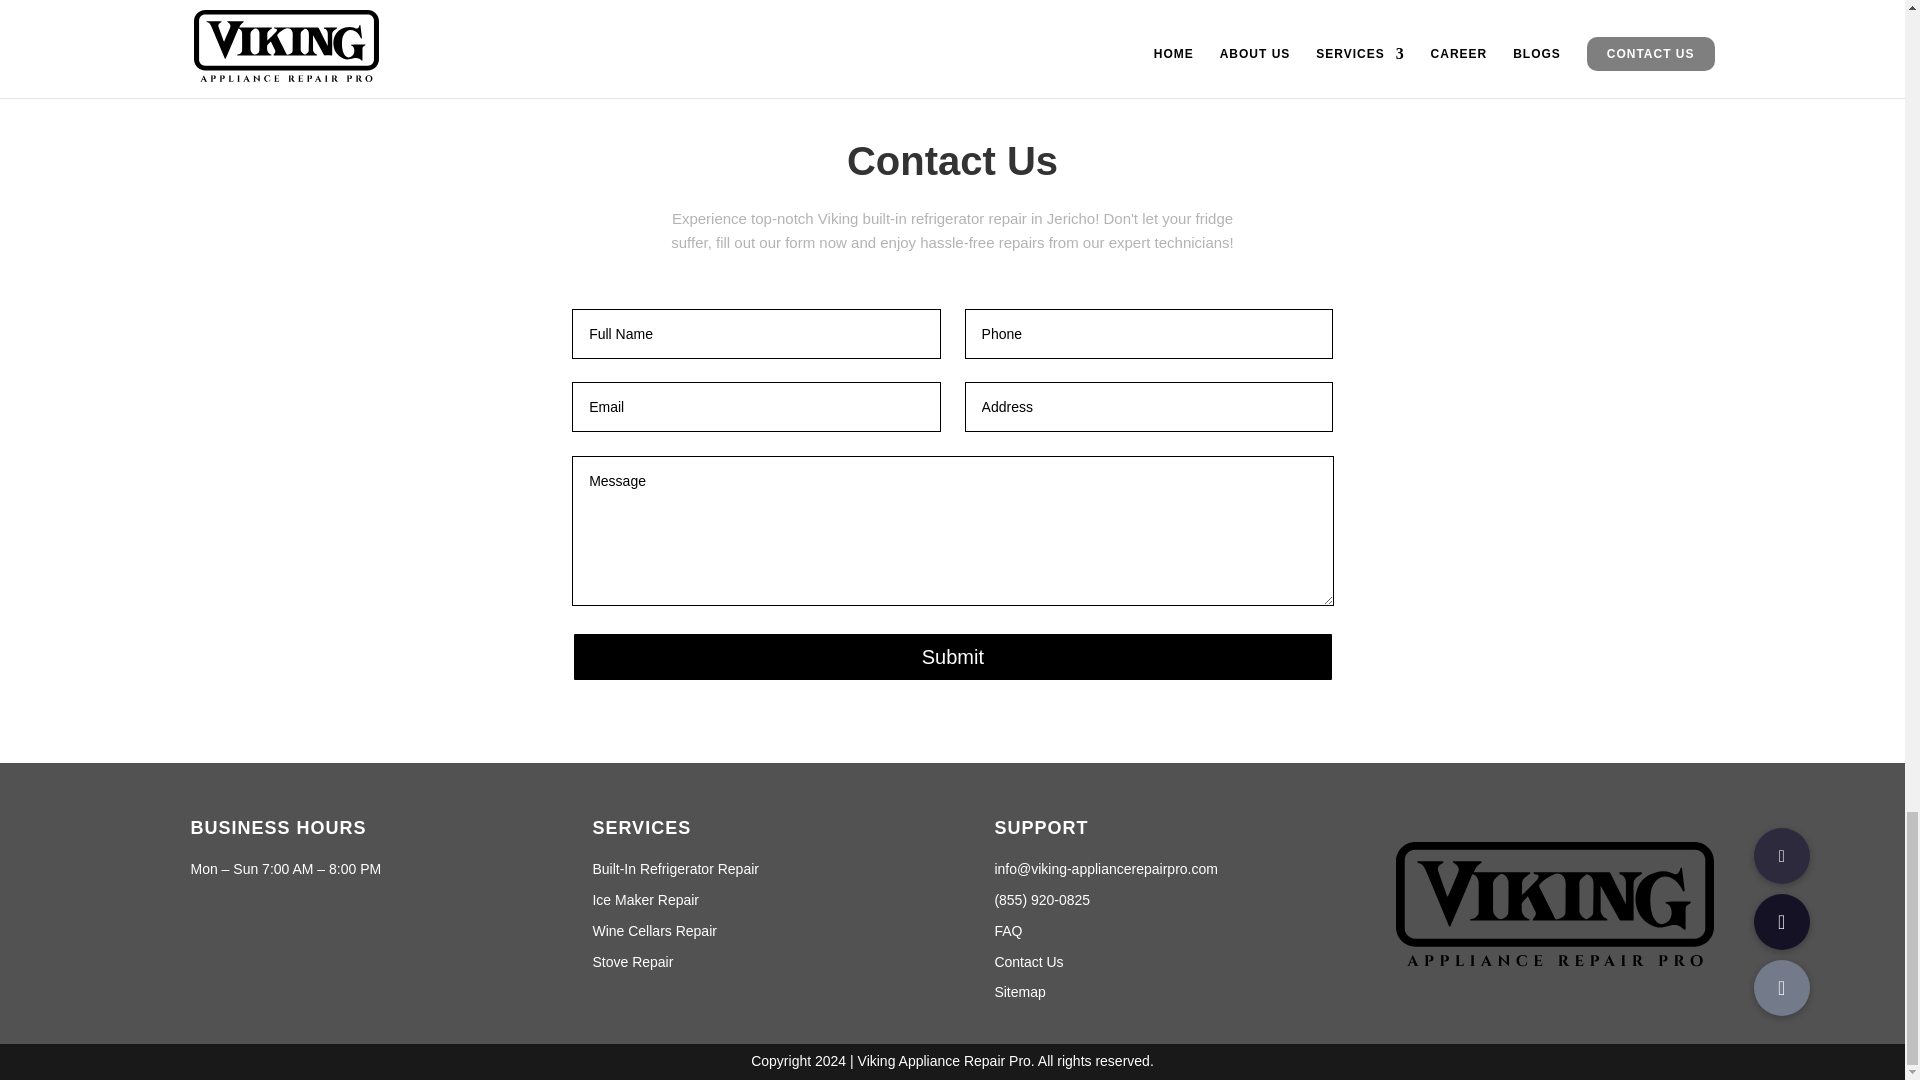  Describe the element at coordinates (1019, 992) in the screenshot. I see `Sitemap` at that location.